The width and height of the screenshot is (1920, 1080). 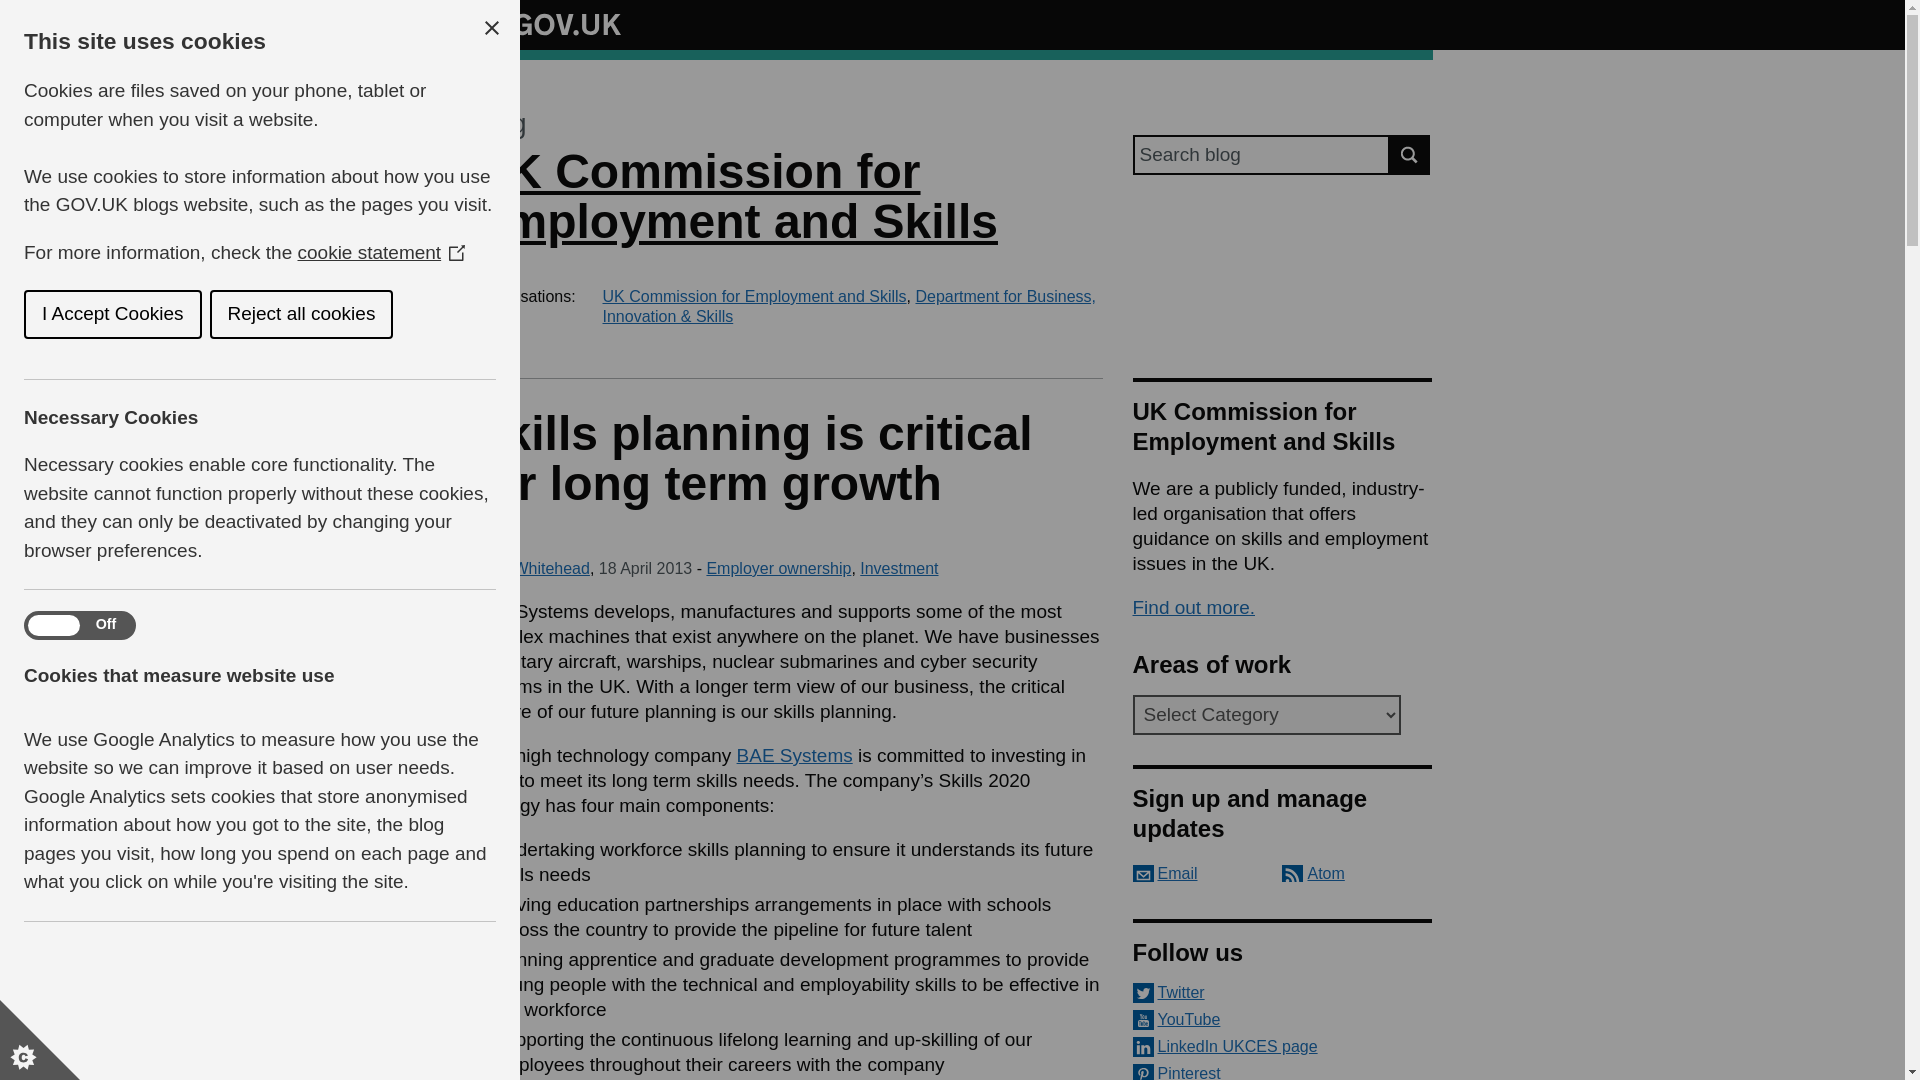 I want to click on Posts by Nigel Whitehead, so click(x=530, y=568).